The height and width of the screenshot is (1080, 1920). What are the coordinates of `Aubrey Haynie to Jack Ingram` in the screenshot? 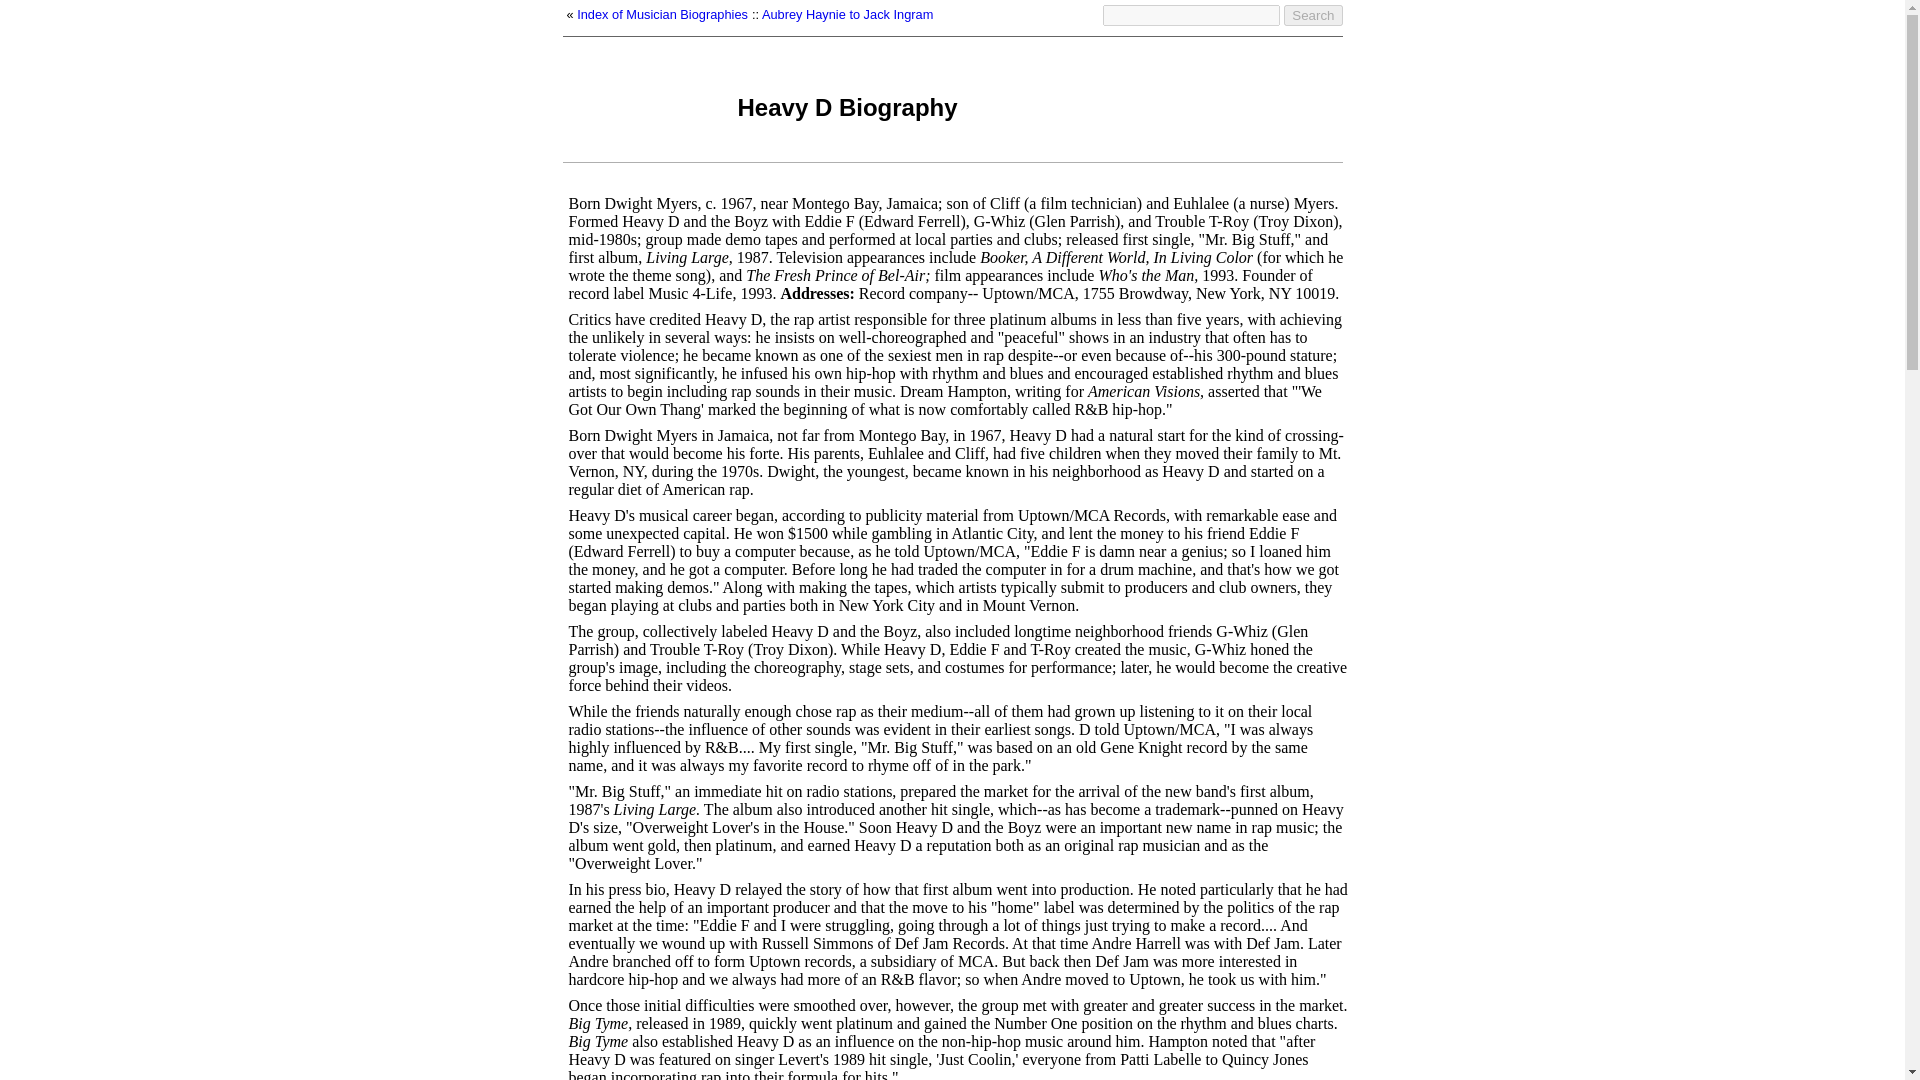 It's located at (848, 14).